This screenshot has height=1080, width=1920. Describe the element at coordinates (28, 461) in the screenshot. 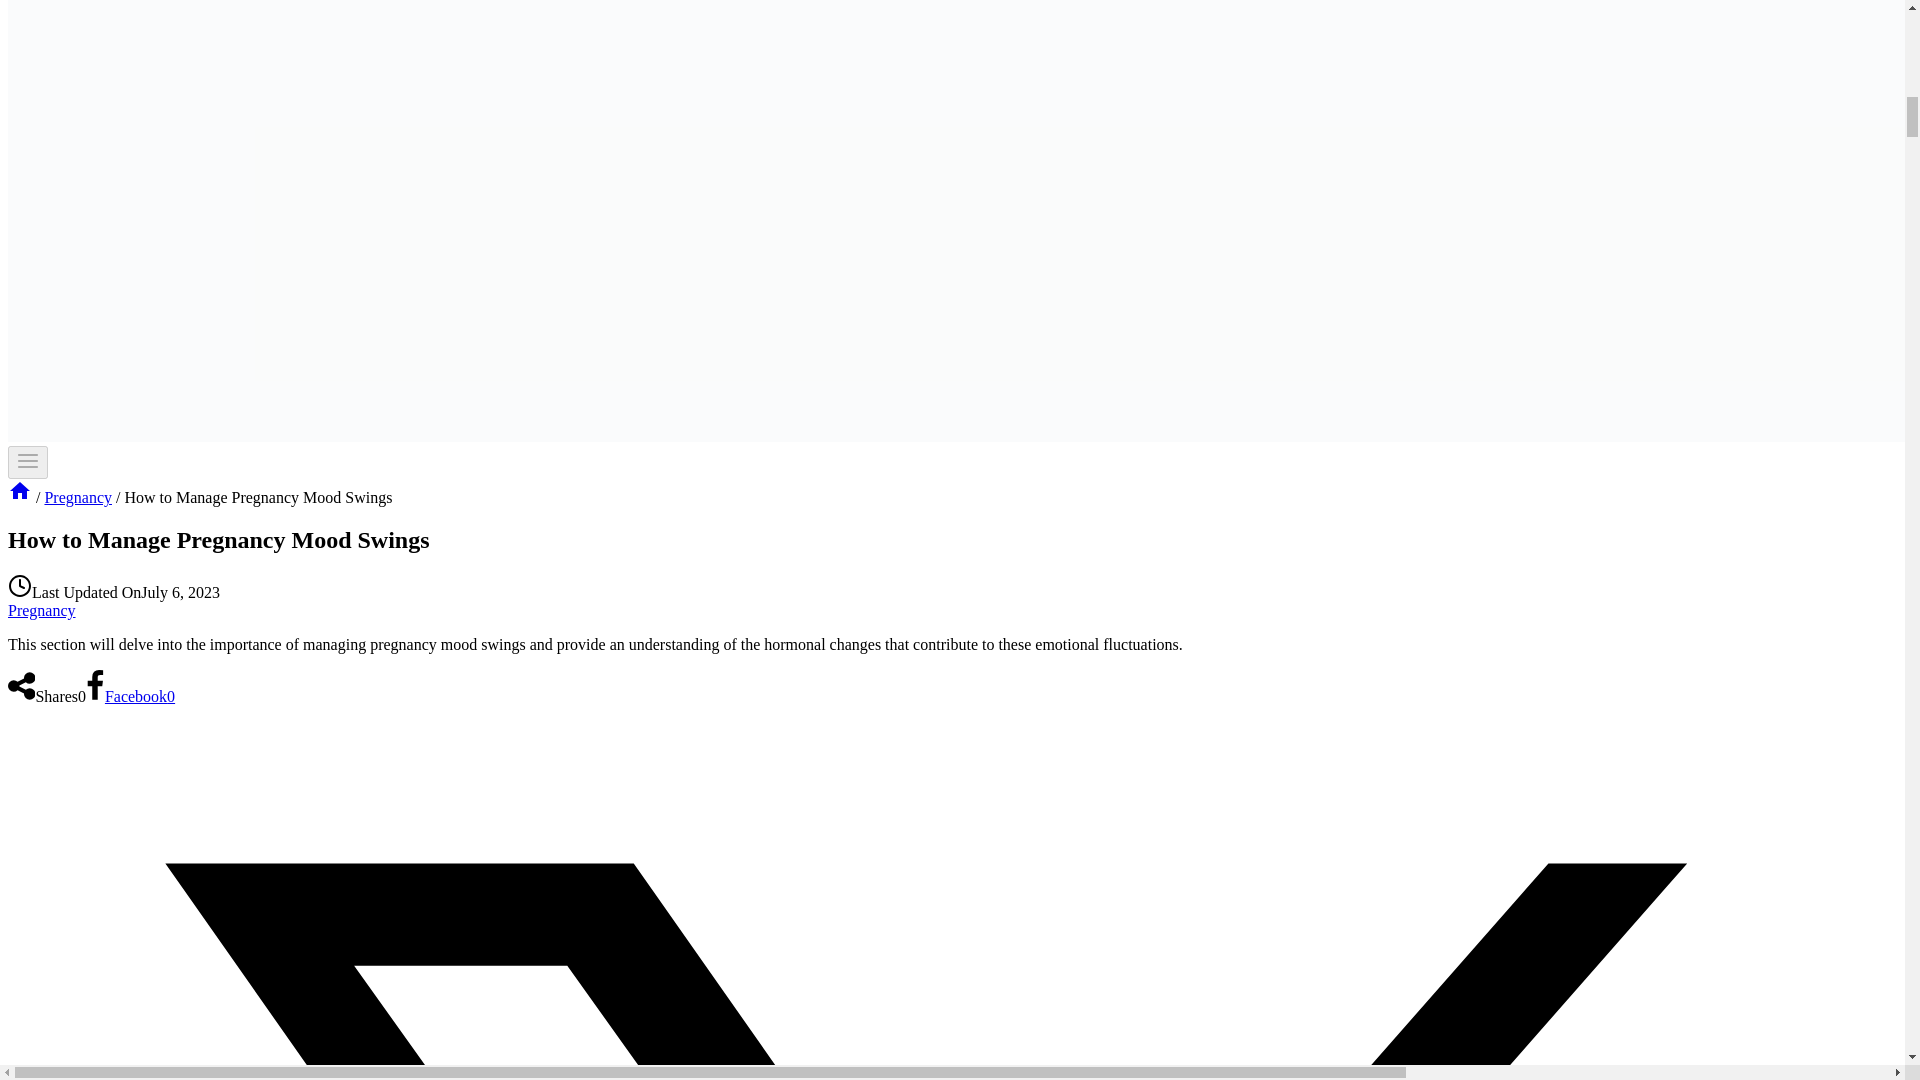

I see `Toggle Menu` at that location.